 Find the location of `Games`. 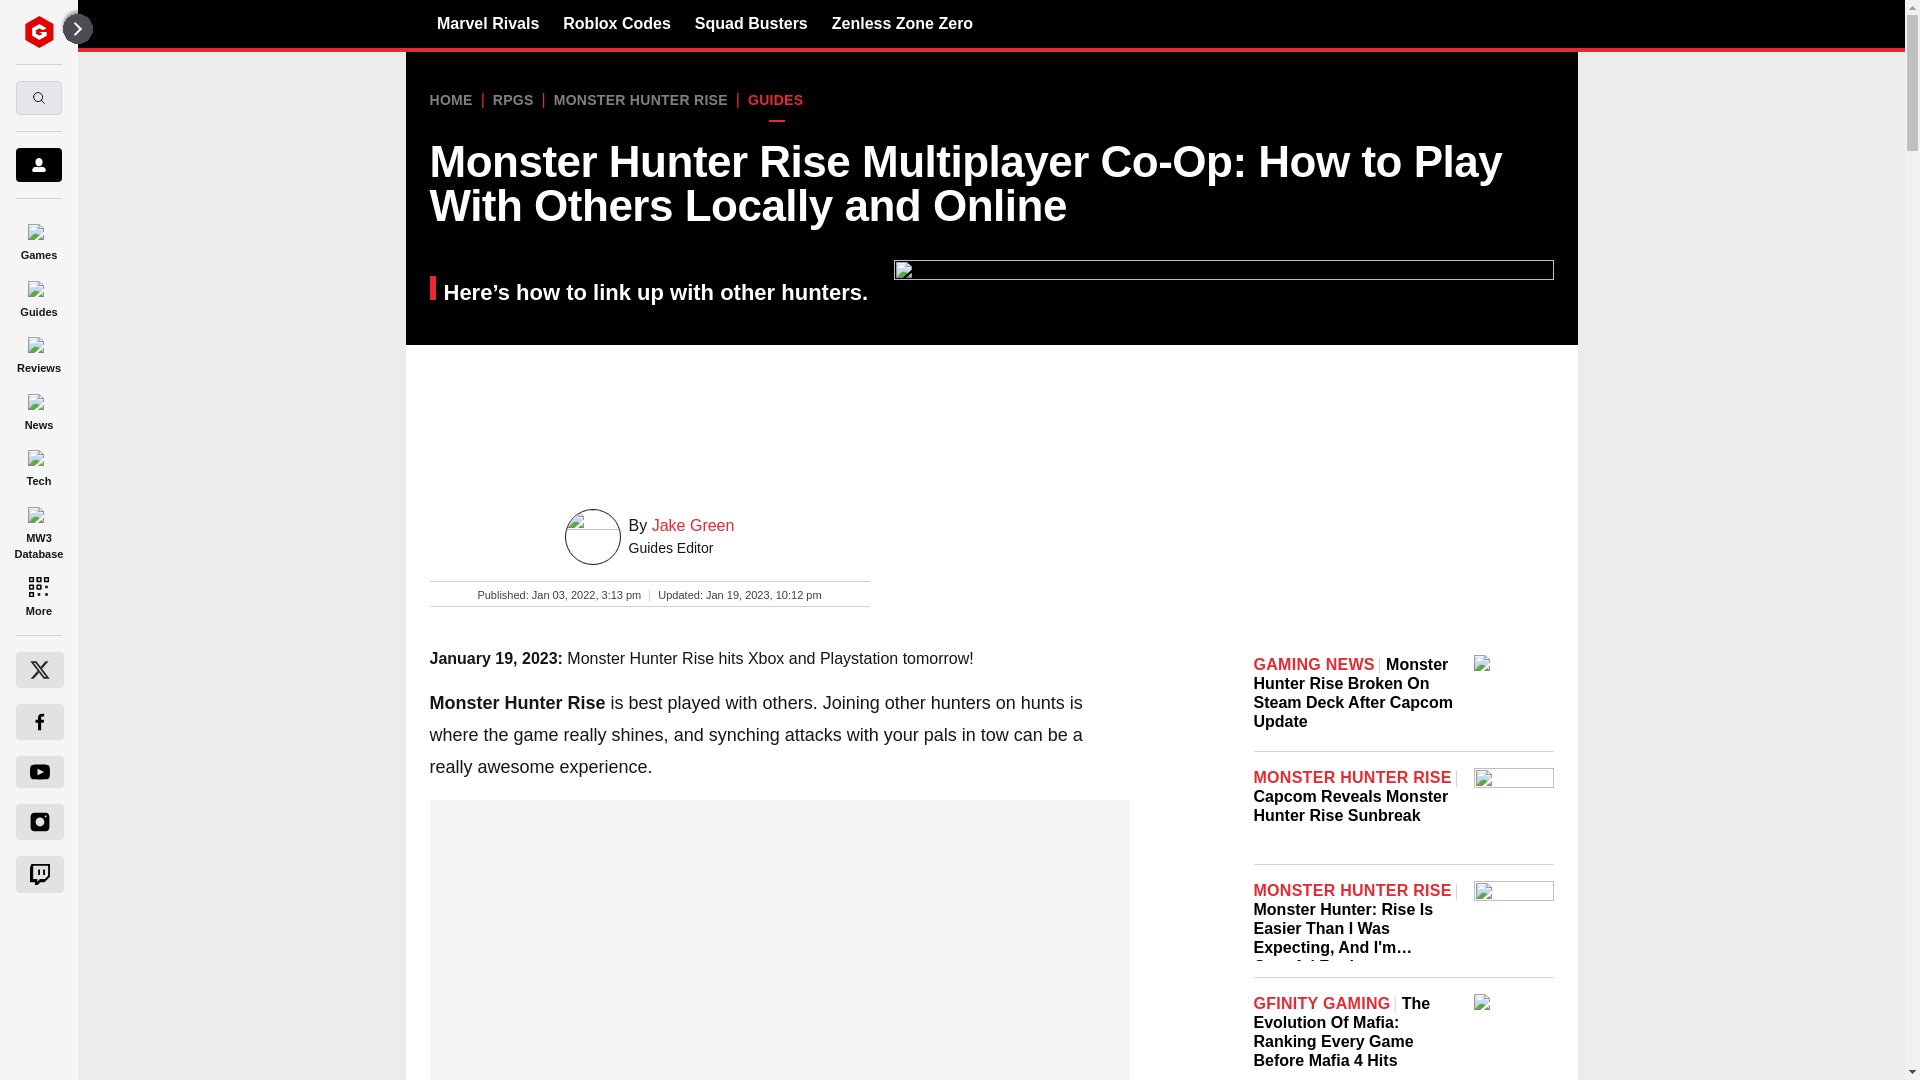

Games is located at coordinates (38, 238).